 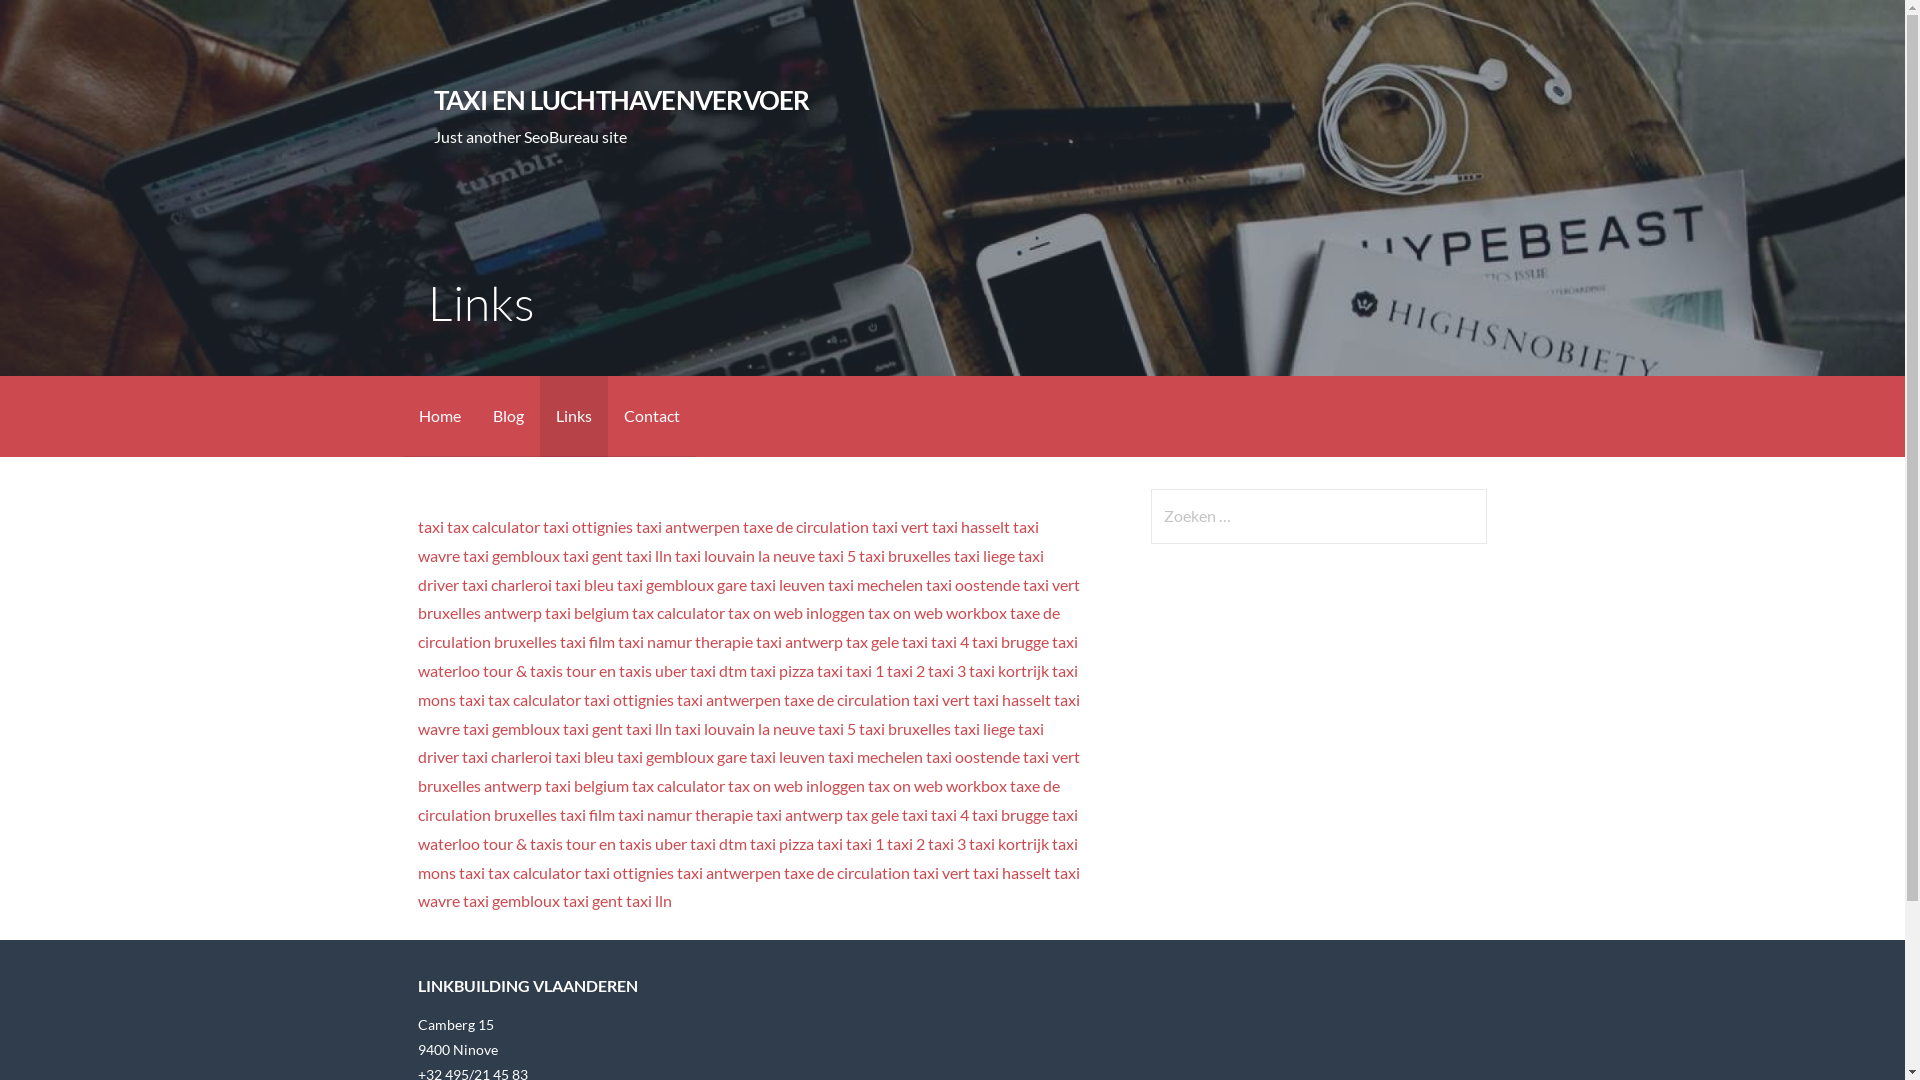 What do you see at coordinates (472, 872) in the screenshot?
I see `taxi` at bounding box center [472, 872].